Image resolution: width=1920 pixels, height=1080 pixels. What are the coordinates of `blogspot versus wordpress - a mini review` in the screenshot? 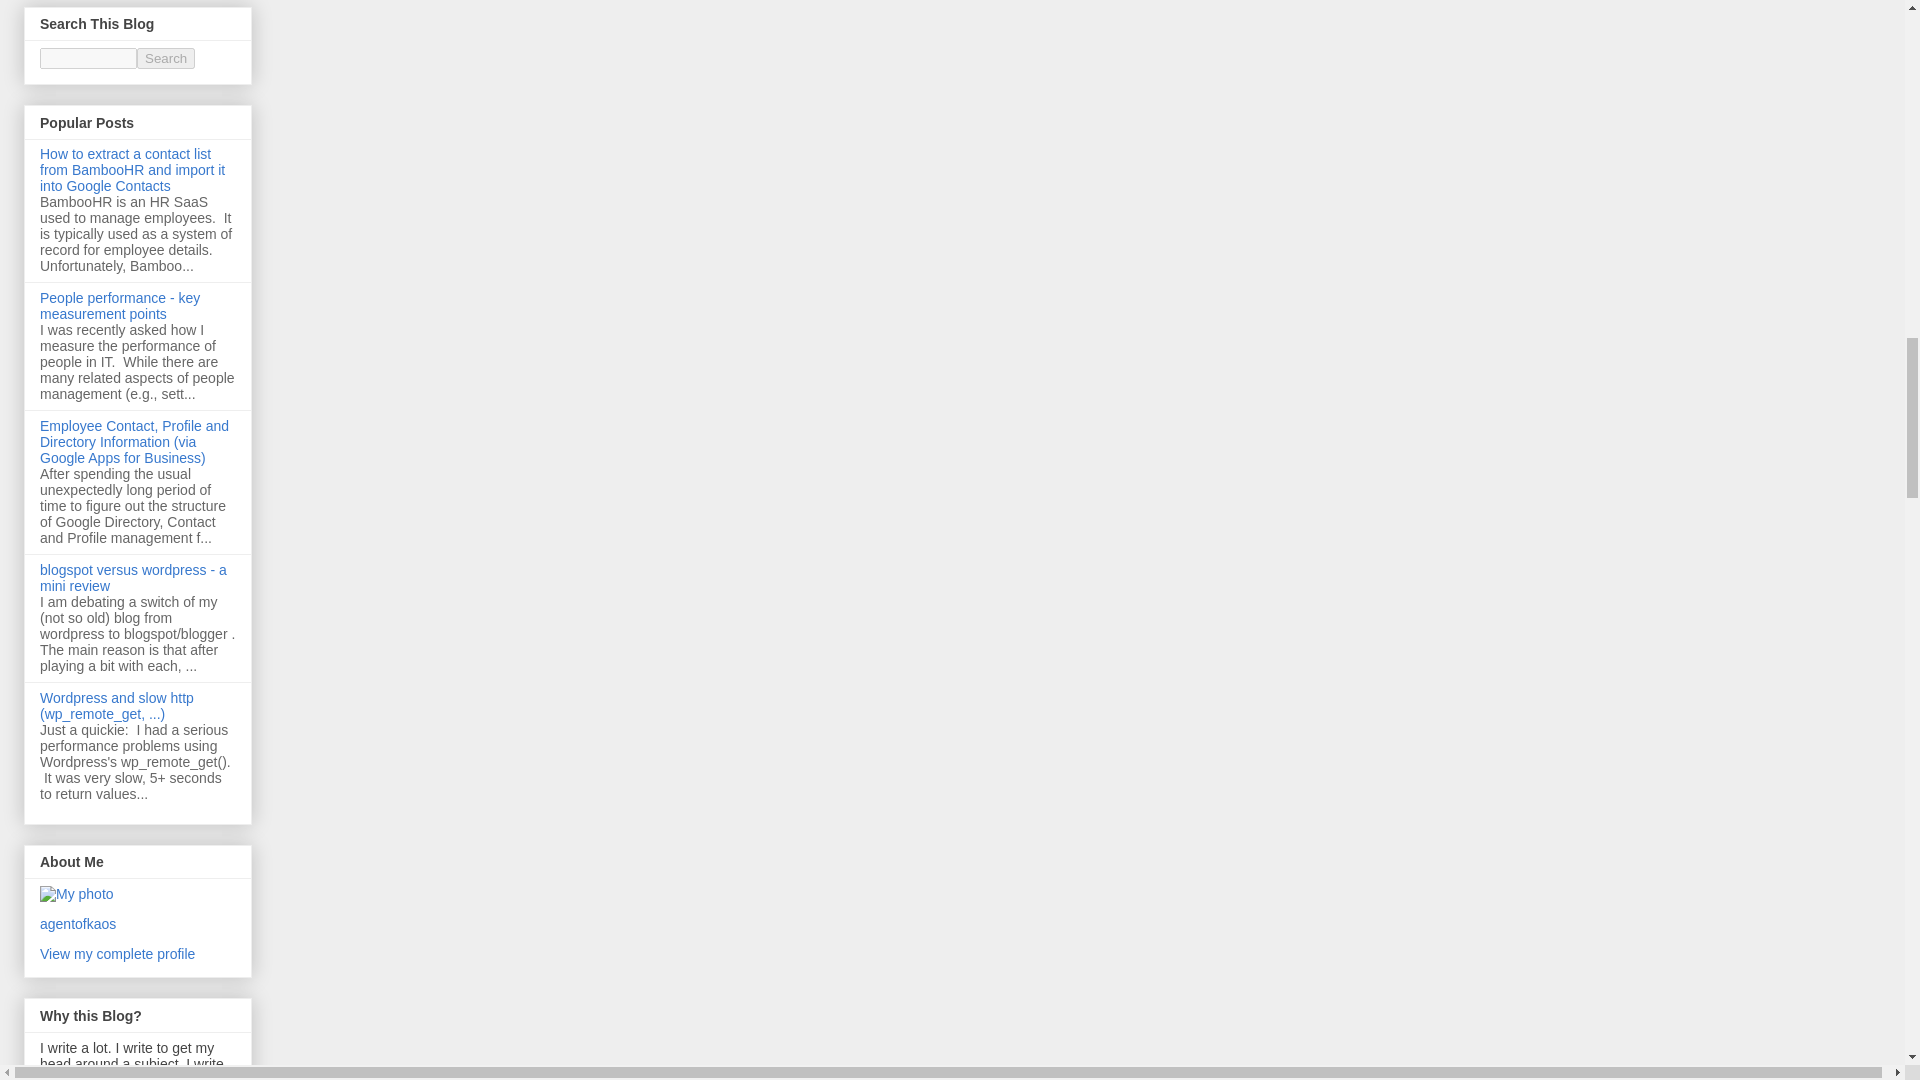 It's located at (133, 578).